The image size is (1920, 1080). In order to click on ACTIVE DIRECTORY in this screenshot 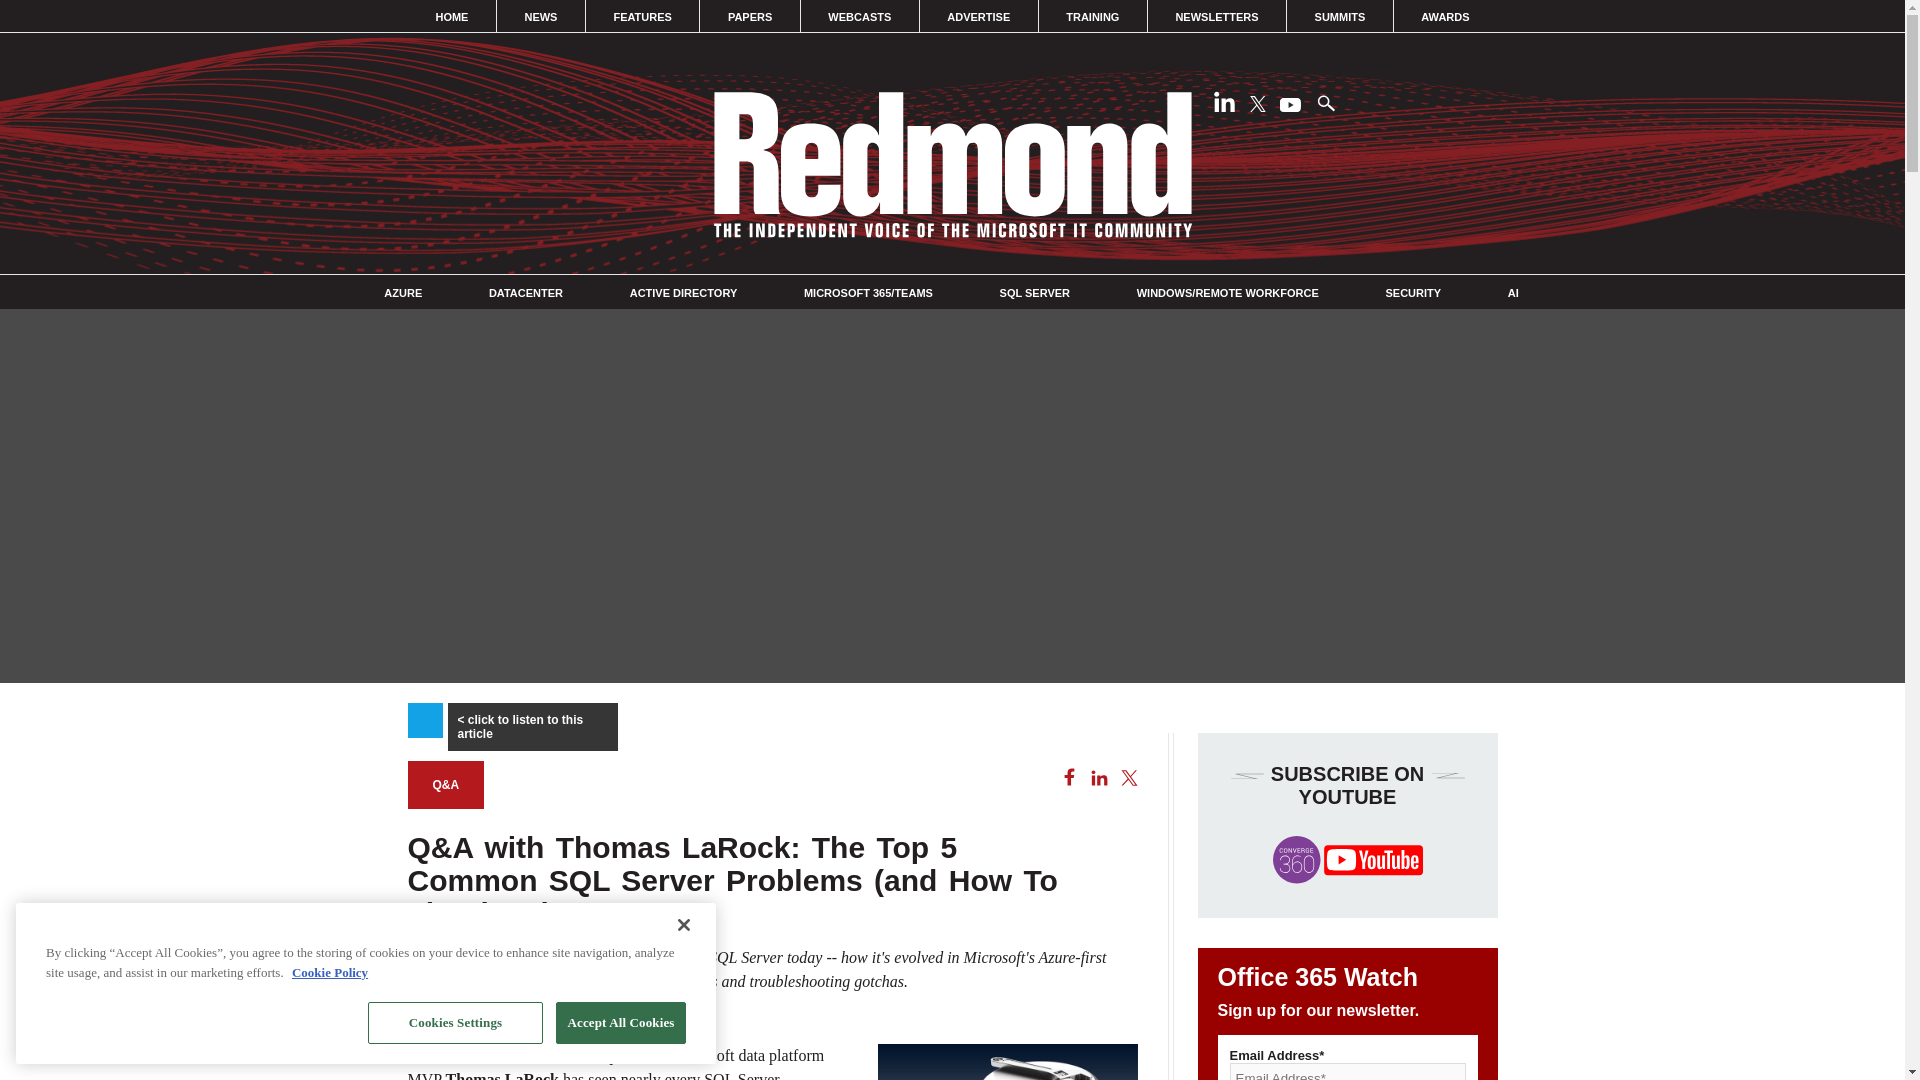, I will do `click(683, 293)`.